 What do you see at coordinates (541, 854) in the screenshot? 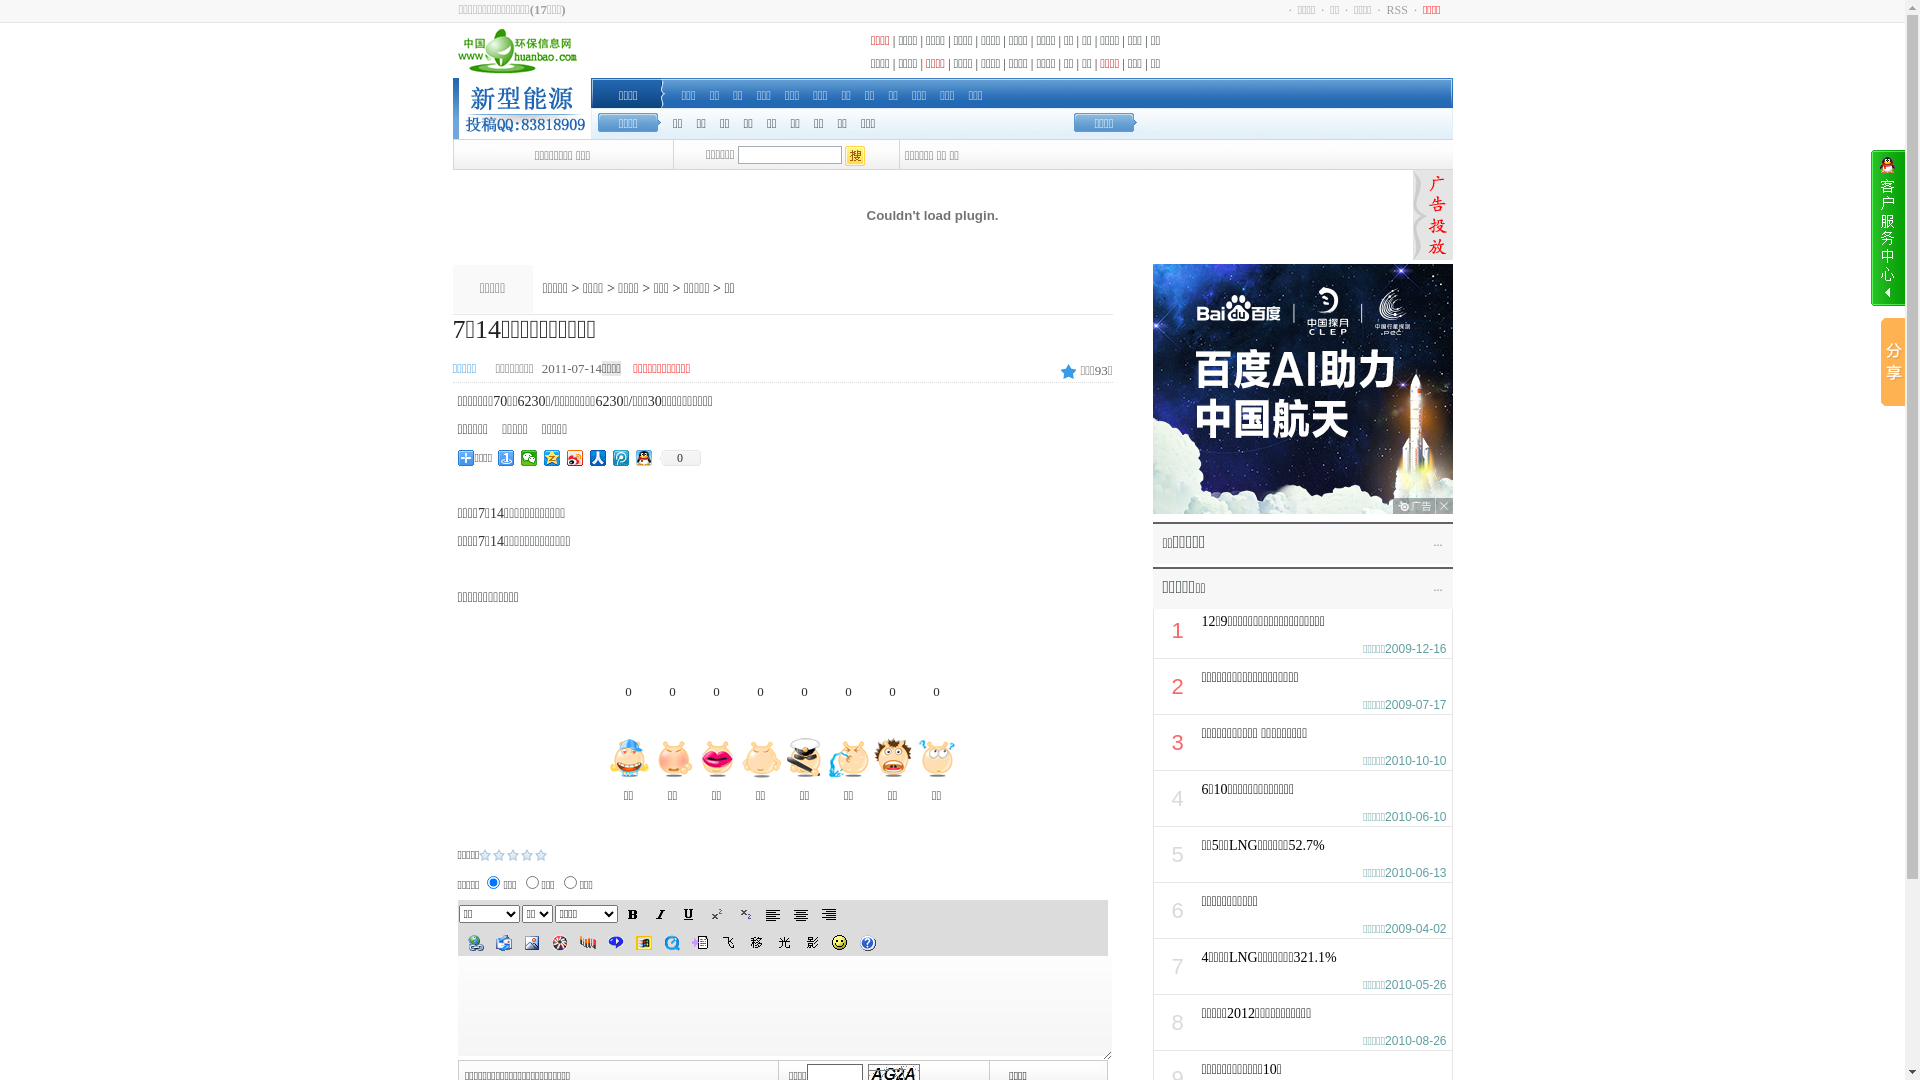
I see `5` at bounding box center [541, 854].